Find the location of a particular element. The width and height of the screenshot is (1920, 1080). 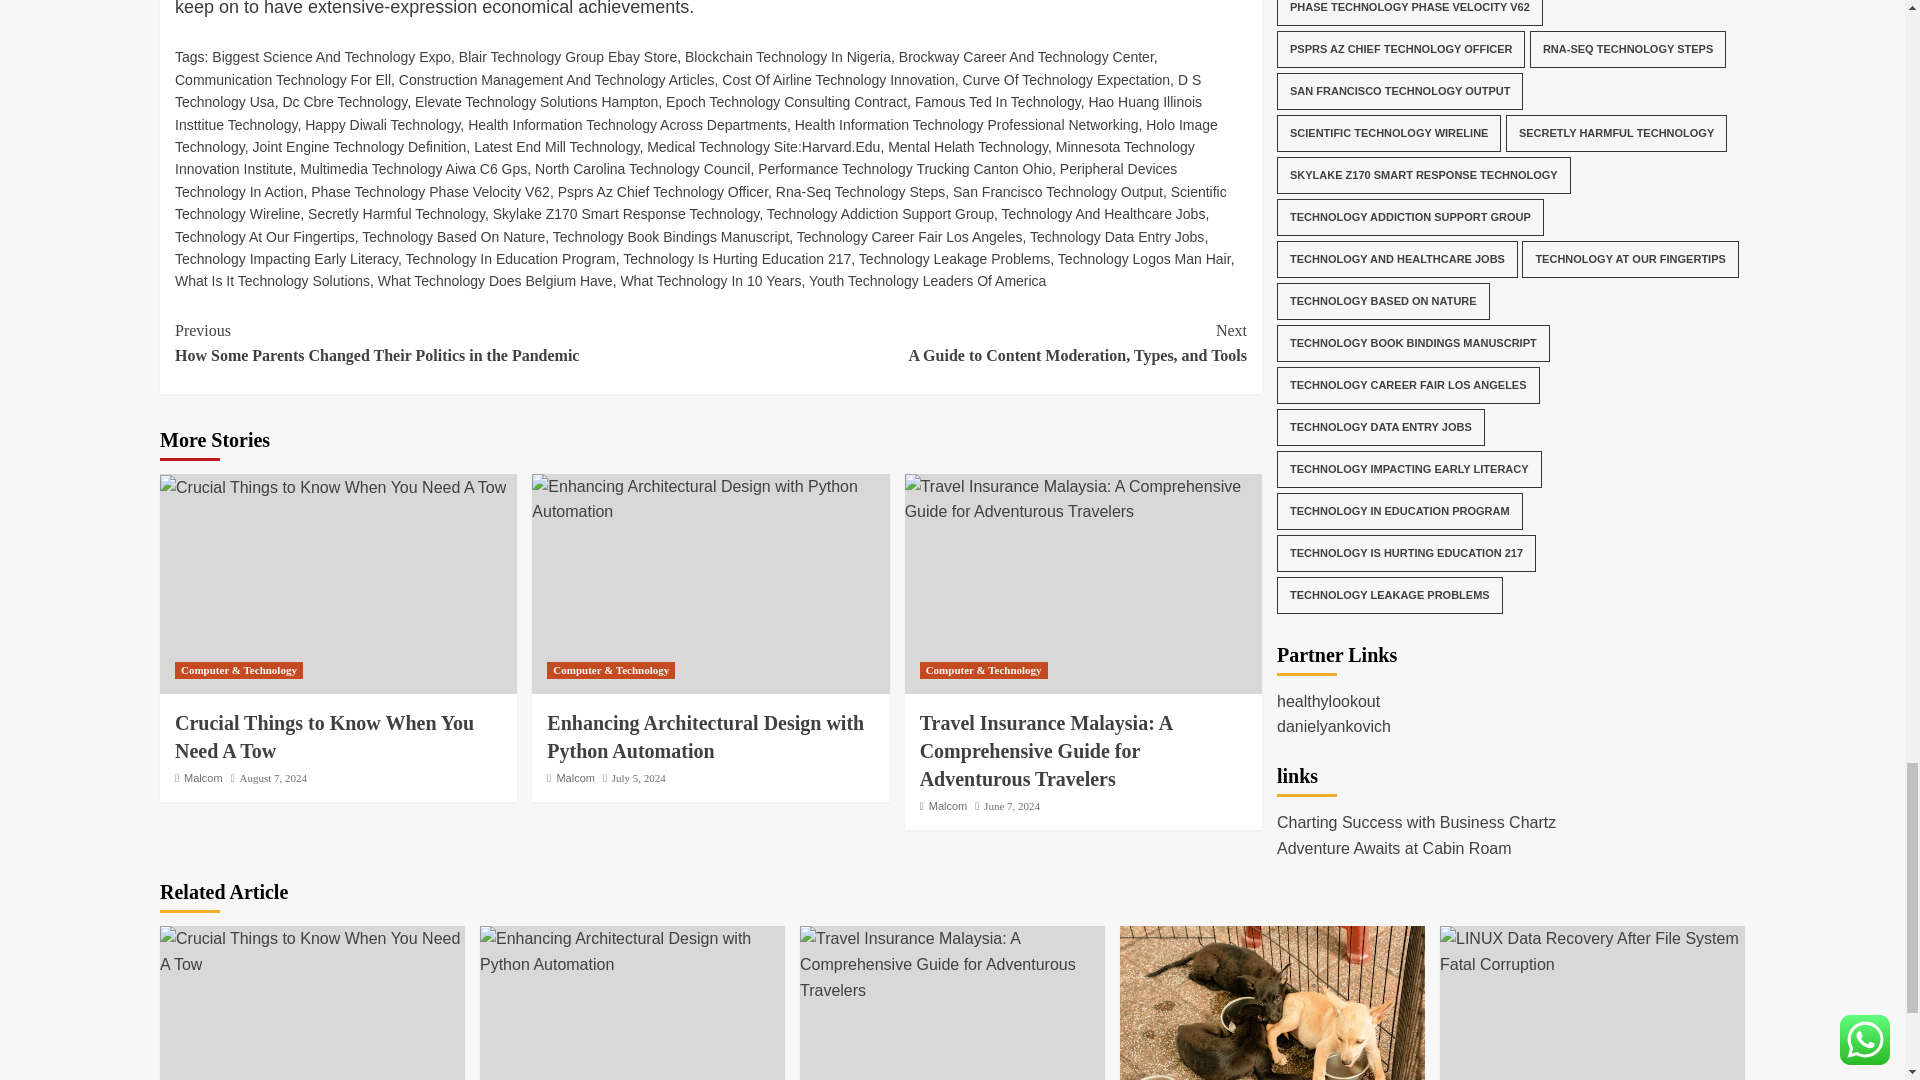

Crucial Things to Know When You Need A Tow is located at coordinates (312, 951).